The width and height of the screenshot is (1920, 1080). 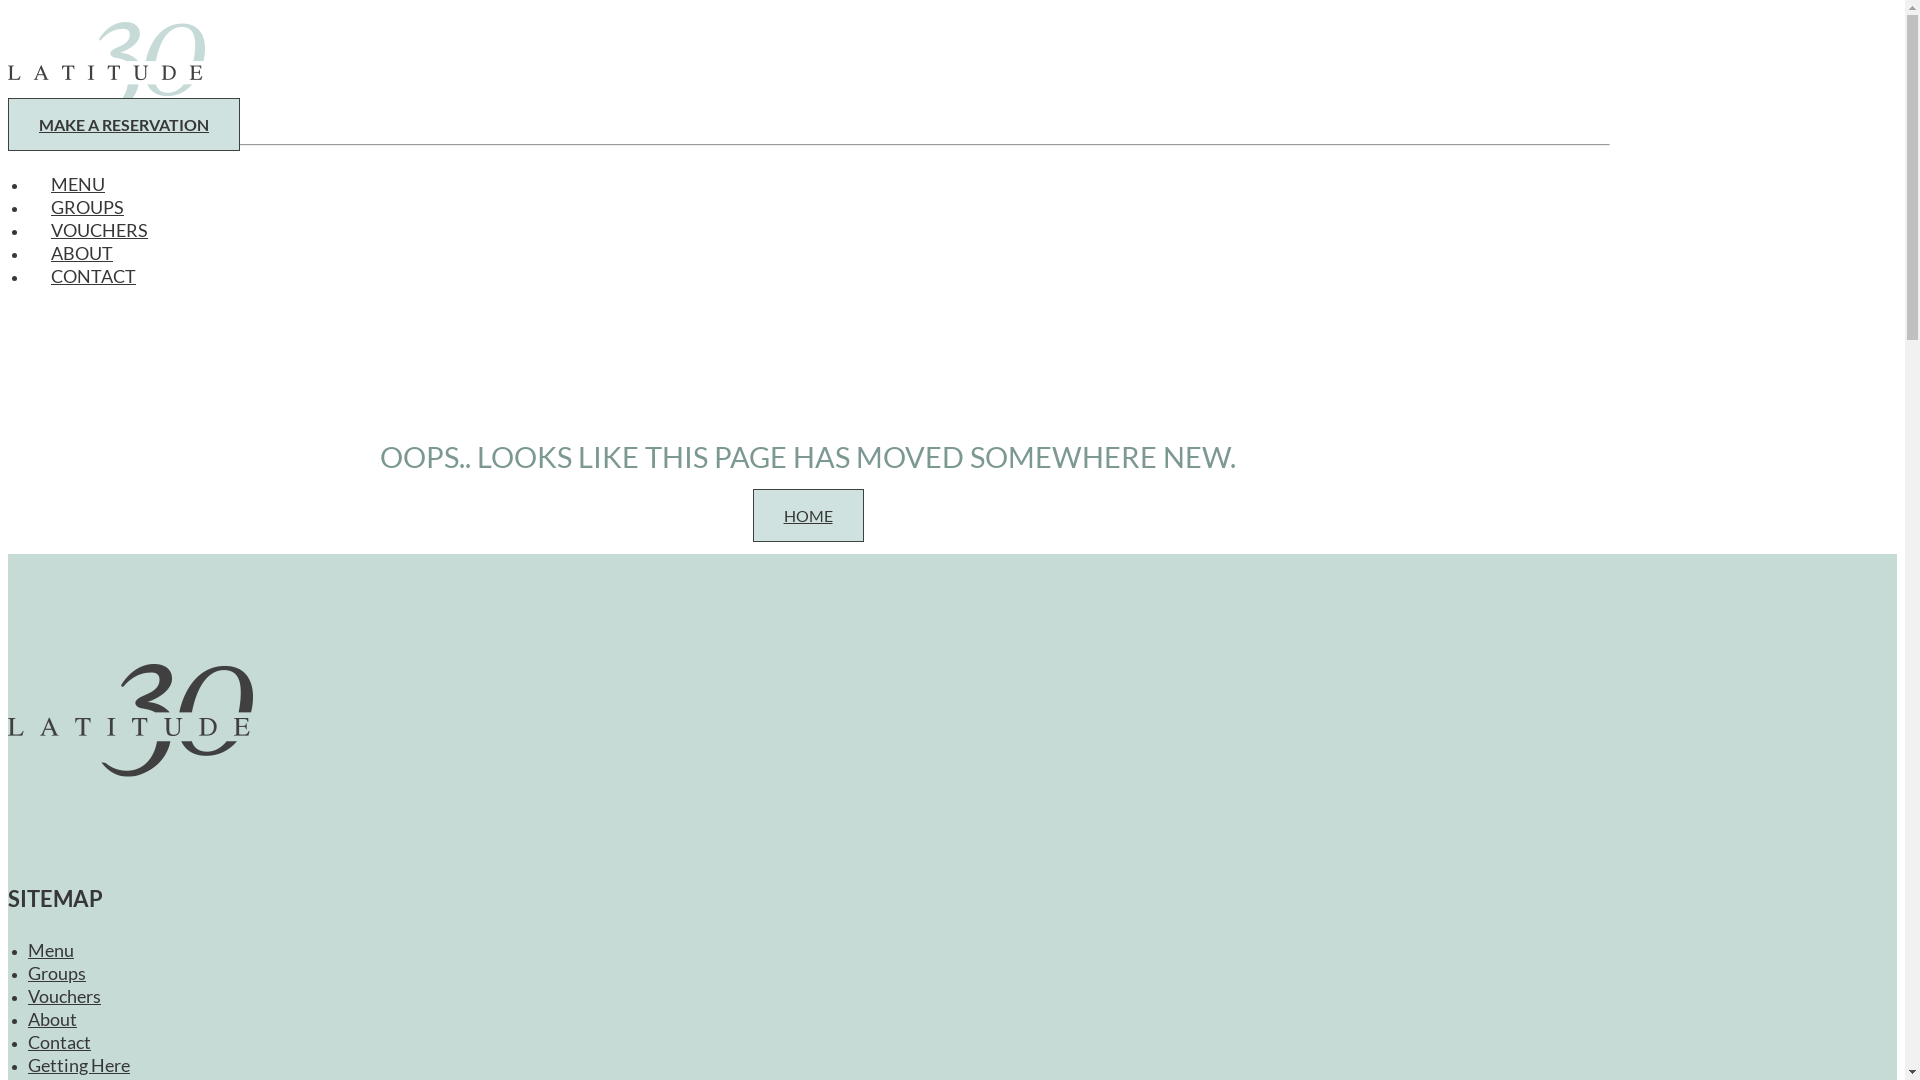 What do you see at coordinates (52, 1024) in the screenshot?
I see `About` at bounding box center [52, 1024].